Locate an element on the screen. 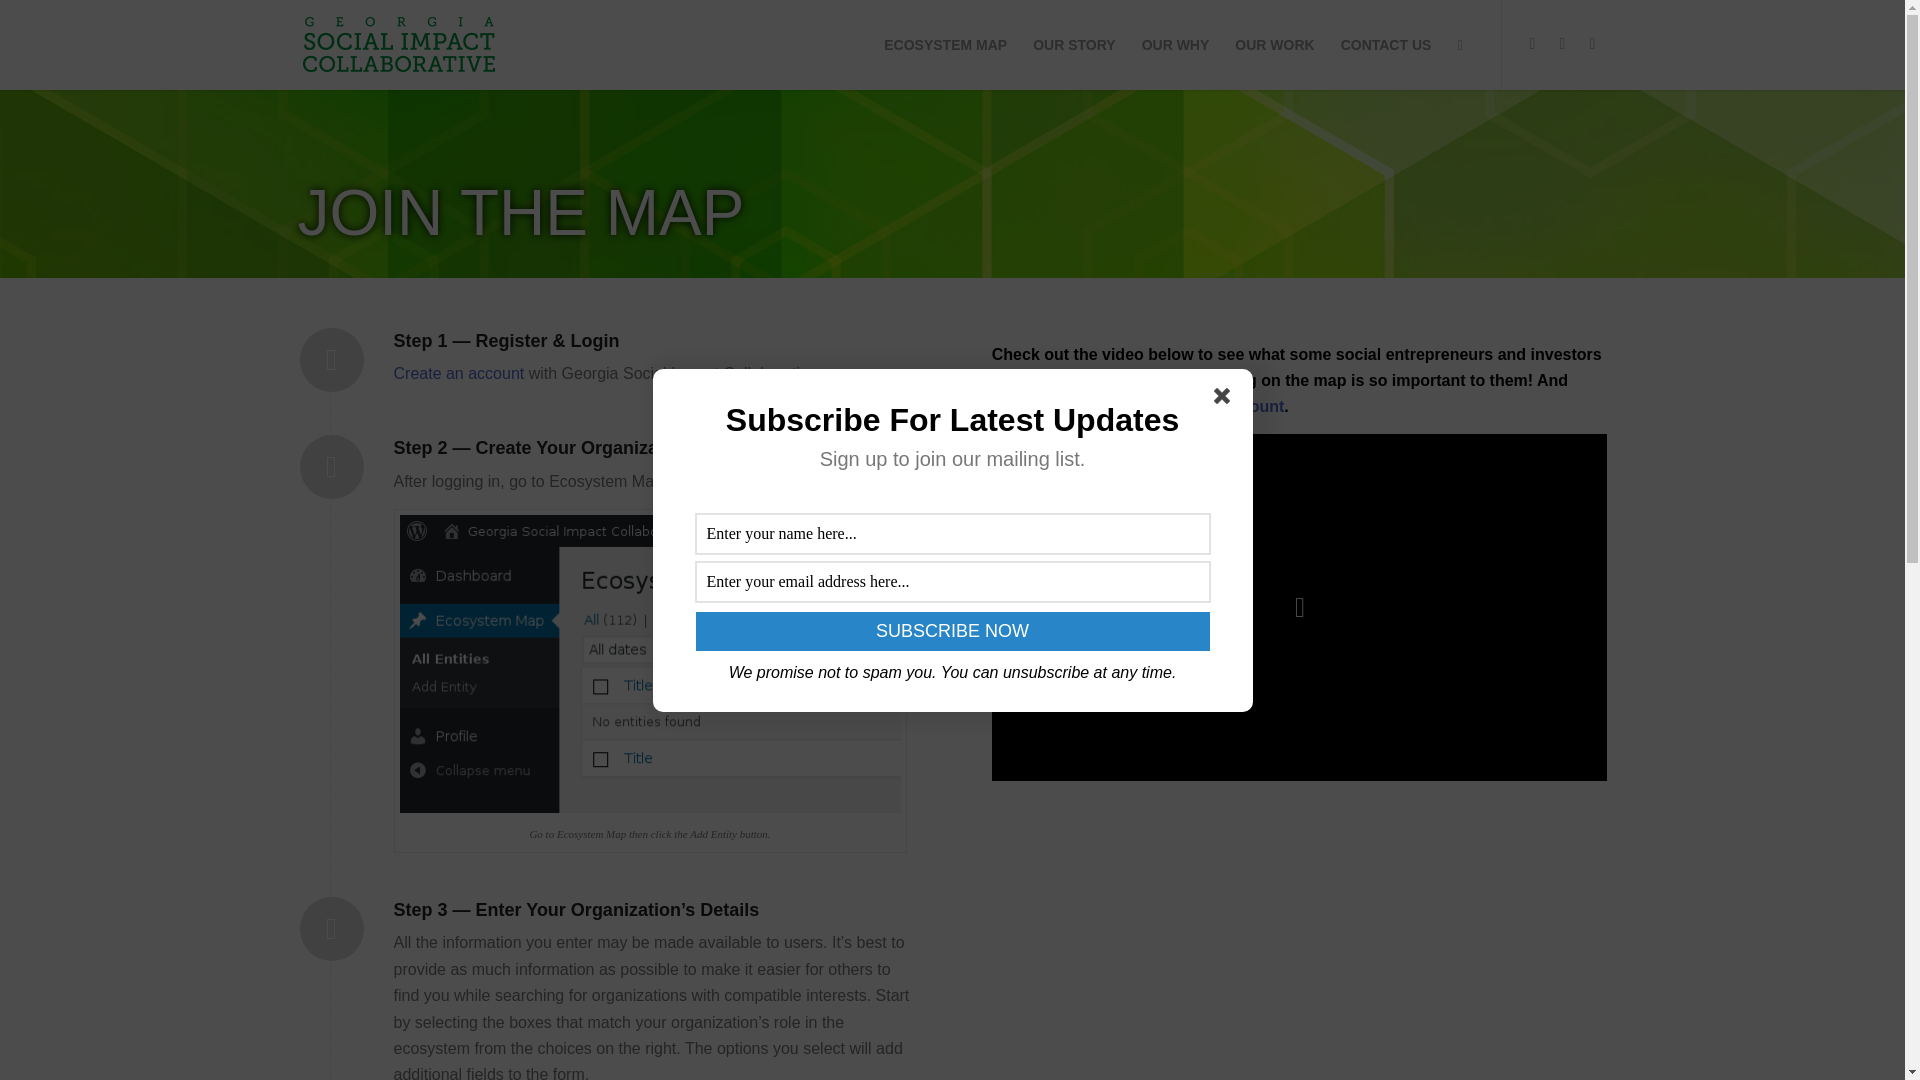 The width and height of the screenshot is (1920, 1080). ECOSYSTEM MAP is located at coordinates (945, 44).